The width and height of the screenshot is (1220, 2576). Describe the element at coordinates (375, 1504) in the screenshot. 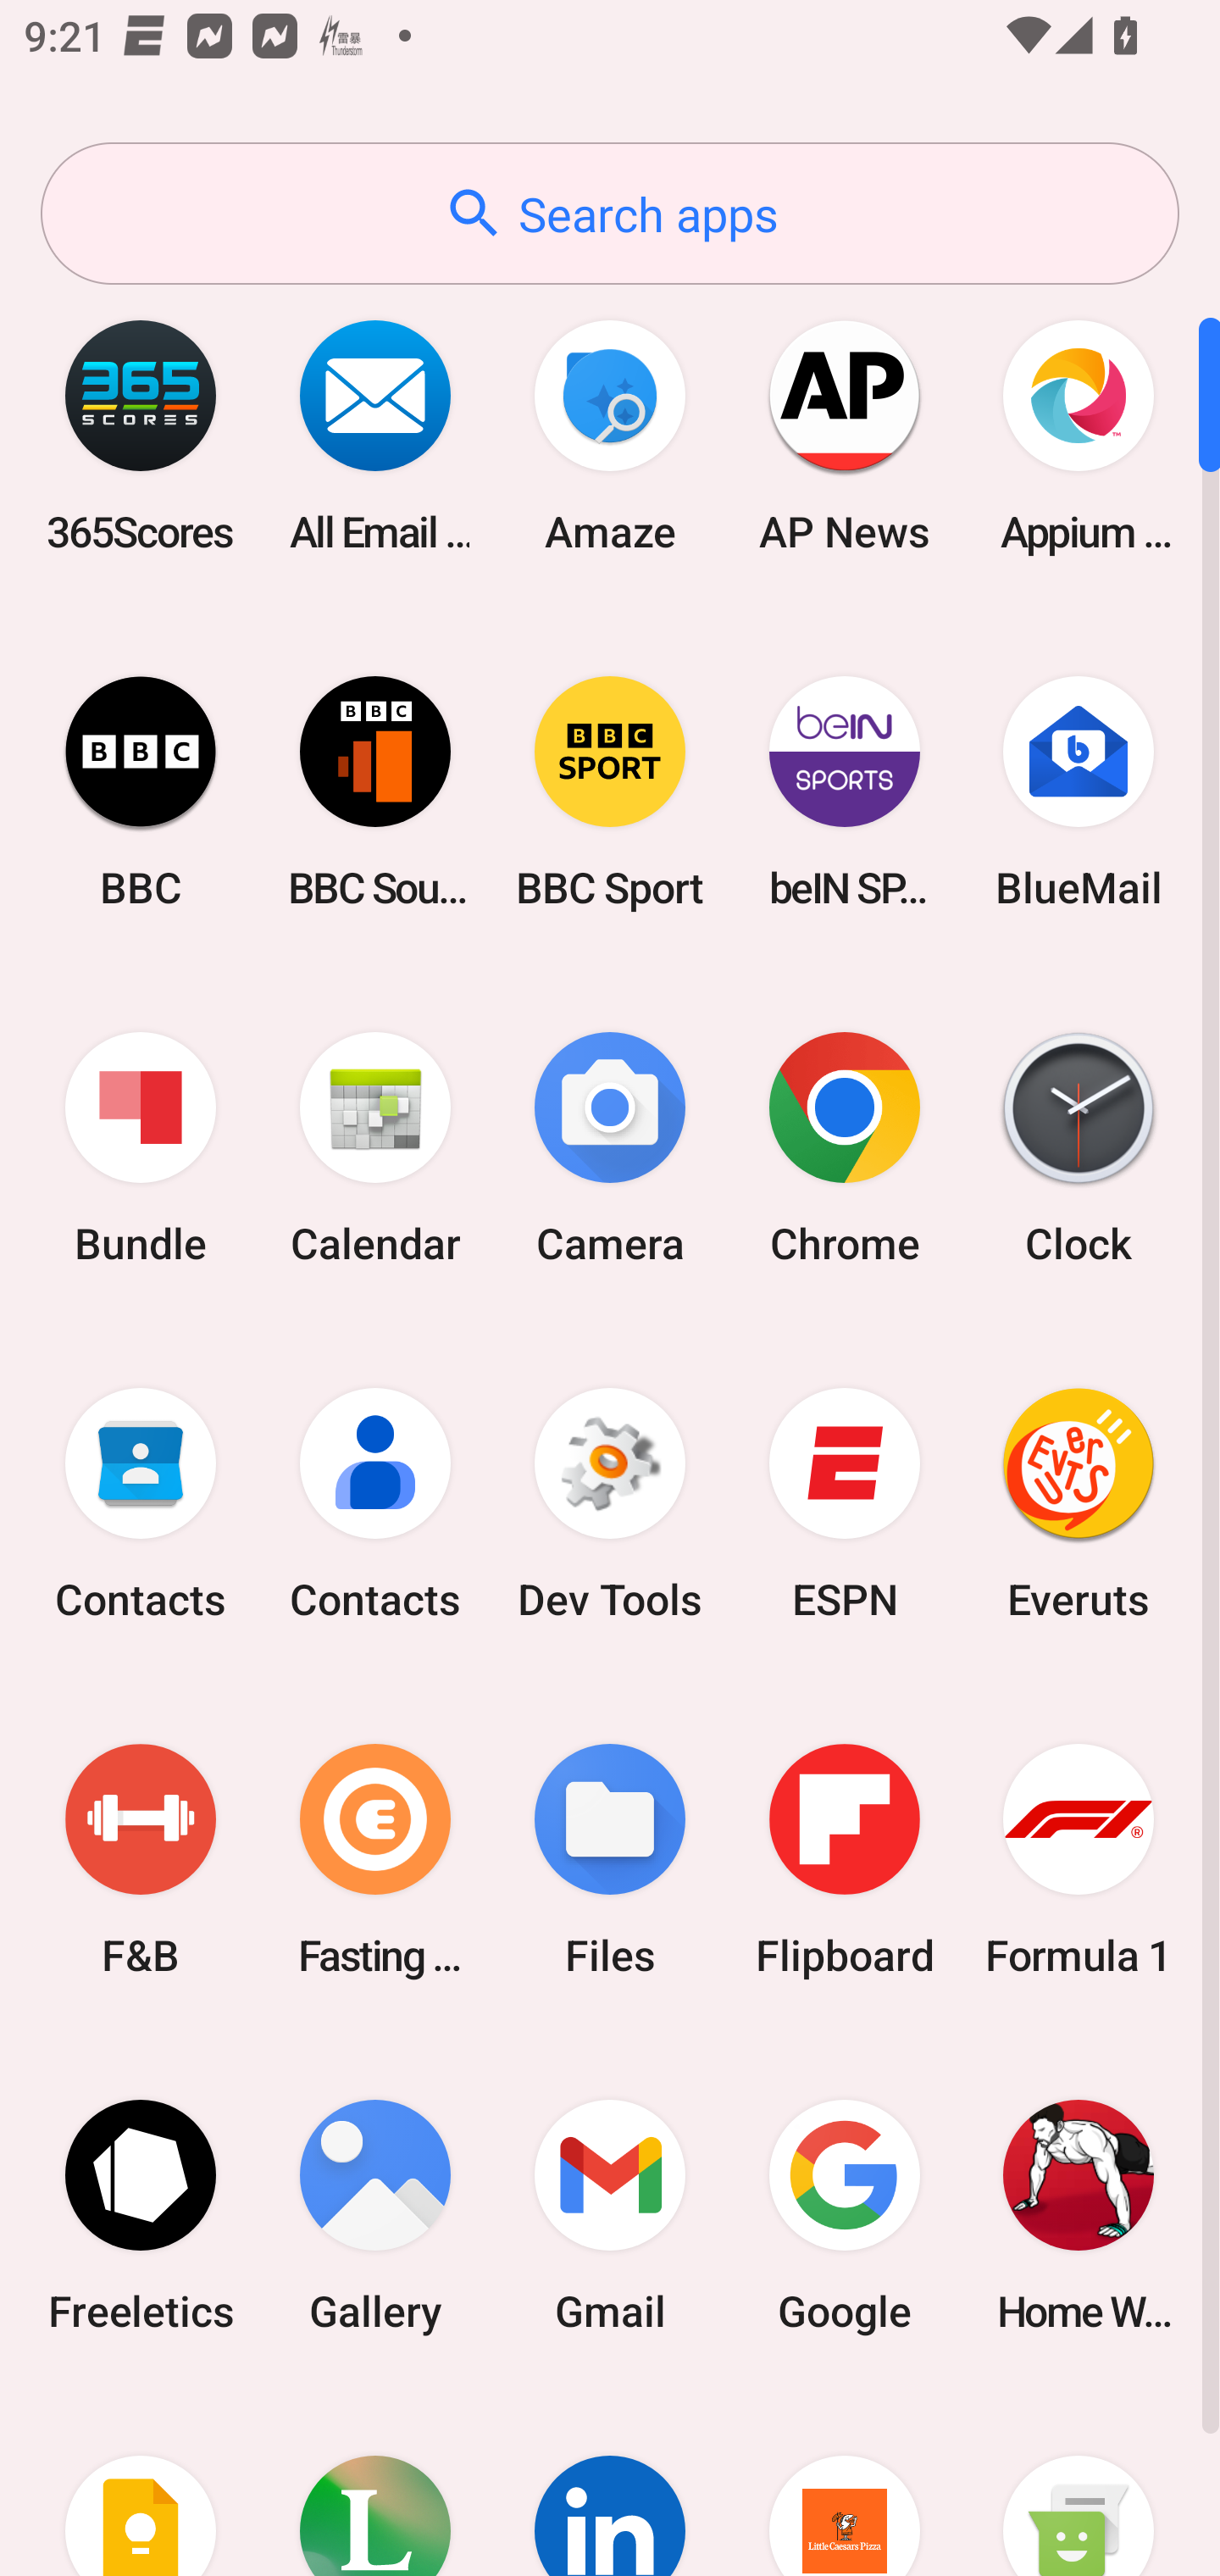

I see `Contacts` at that location.